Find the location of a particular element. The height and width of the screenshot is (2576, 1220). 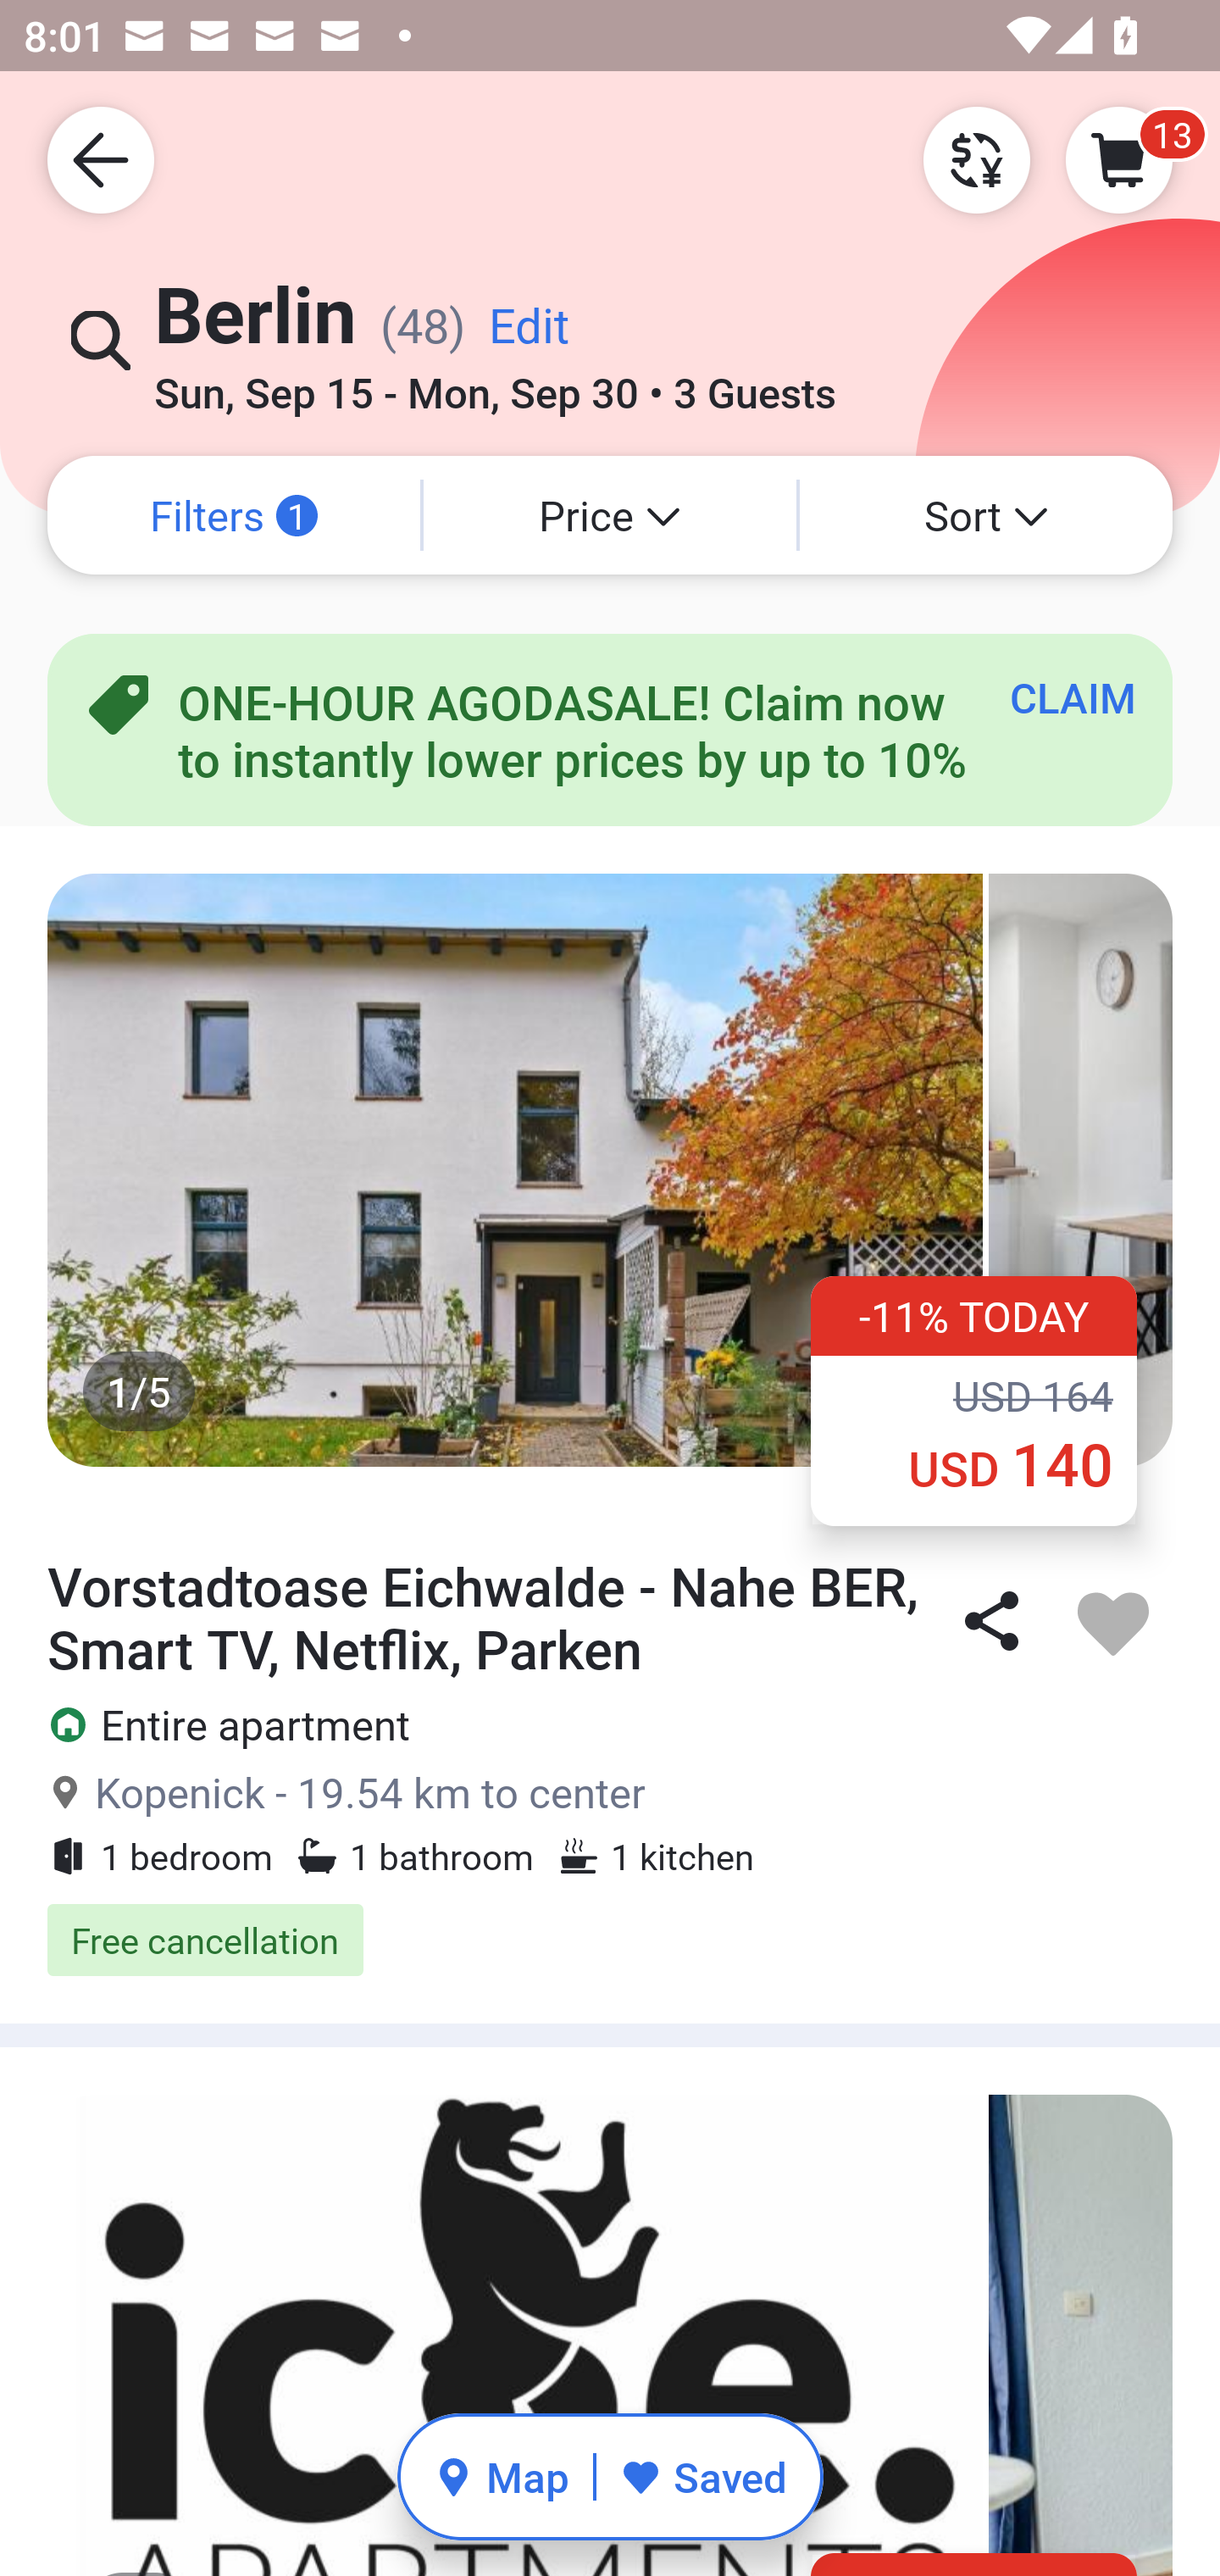

CLAIM is located at coordinates (1073, 697).